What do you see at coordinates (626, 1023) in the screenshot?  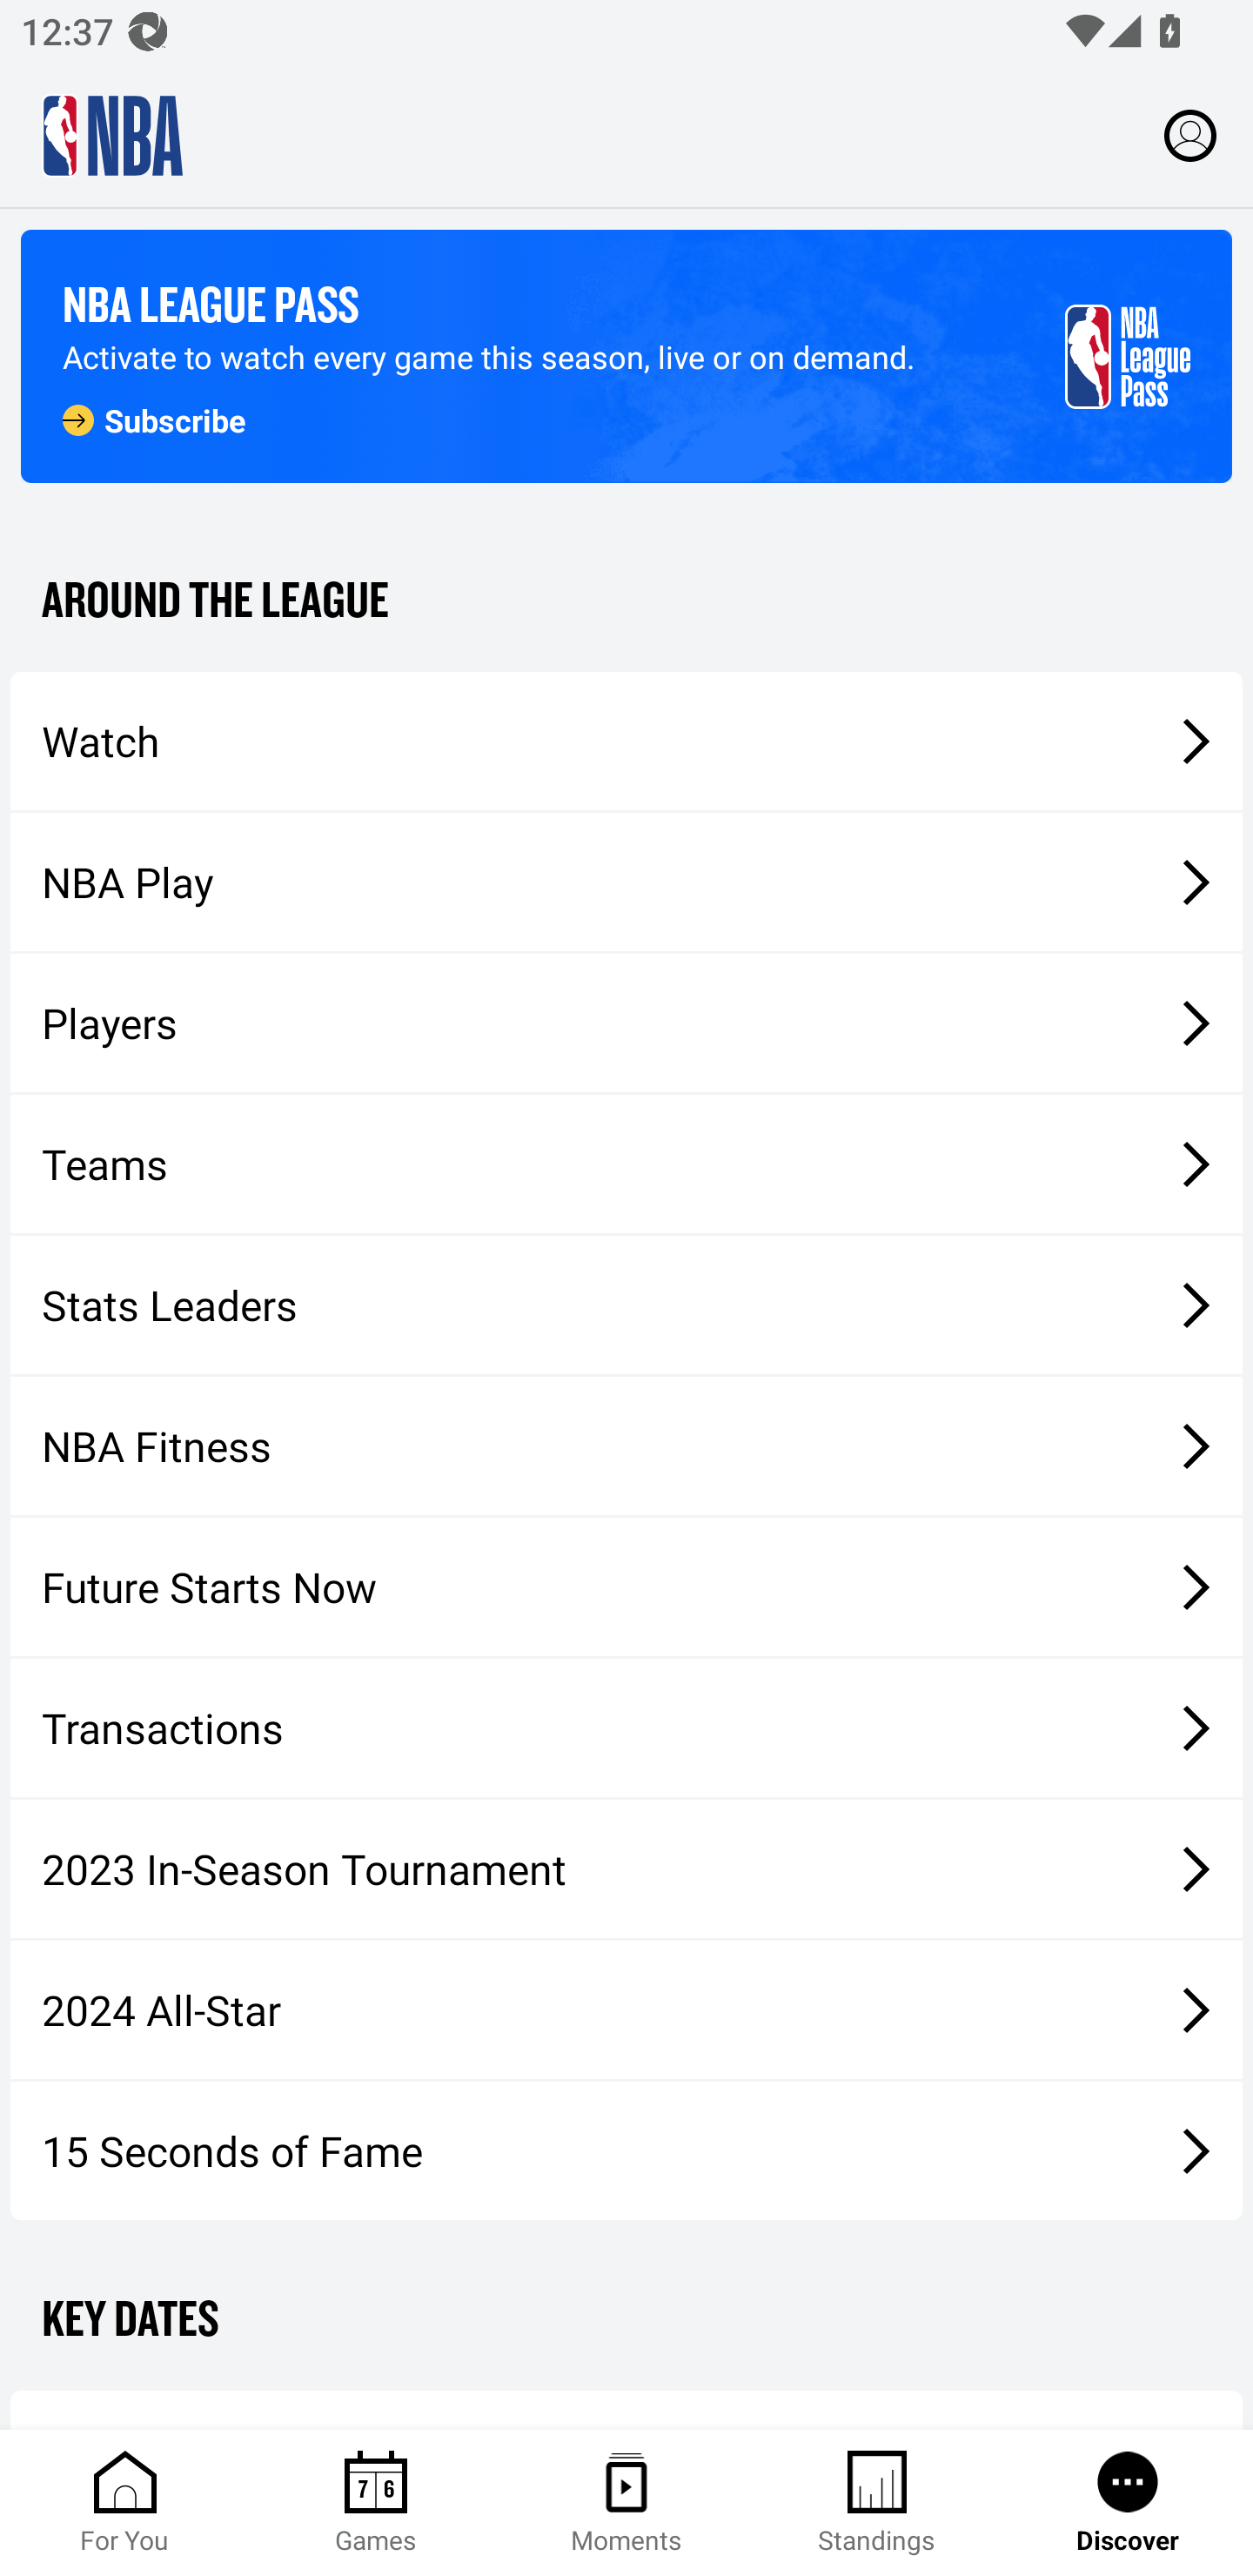 I see `Players` at bounding box center [626, 1023].